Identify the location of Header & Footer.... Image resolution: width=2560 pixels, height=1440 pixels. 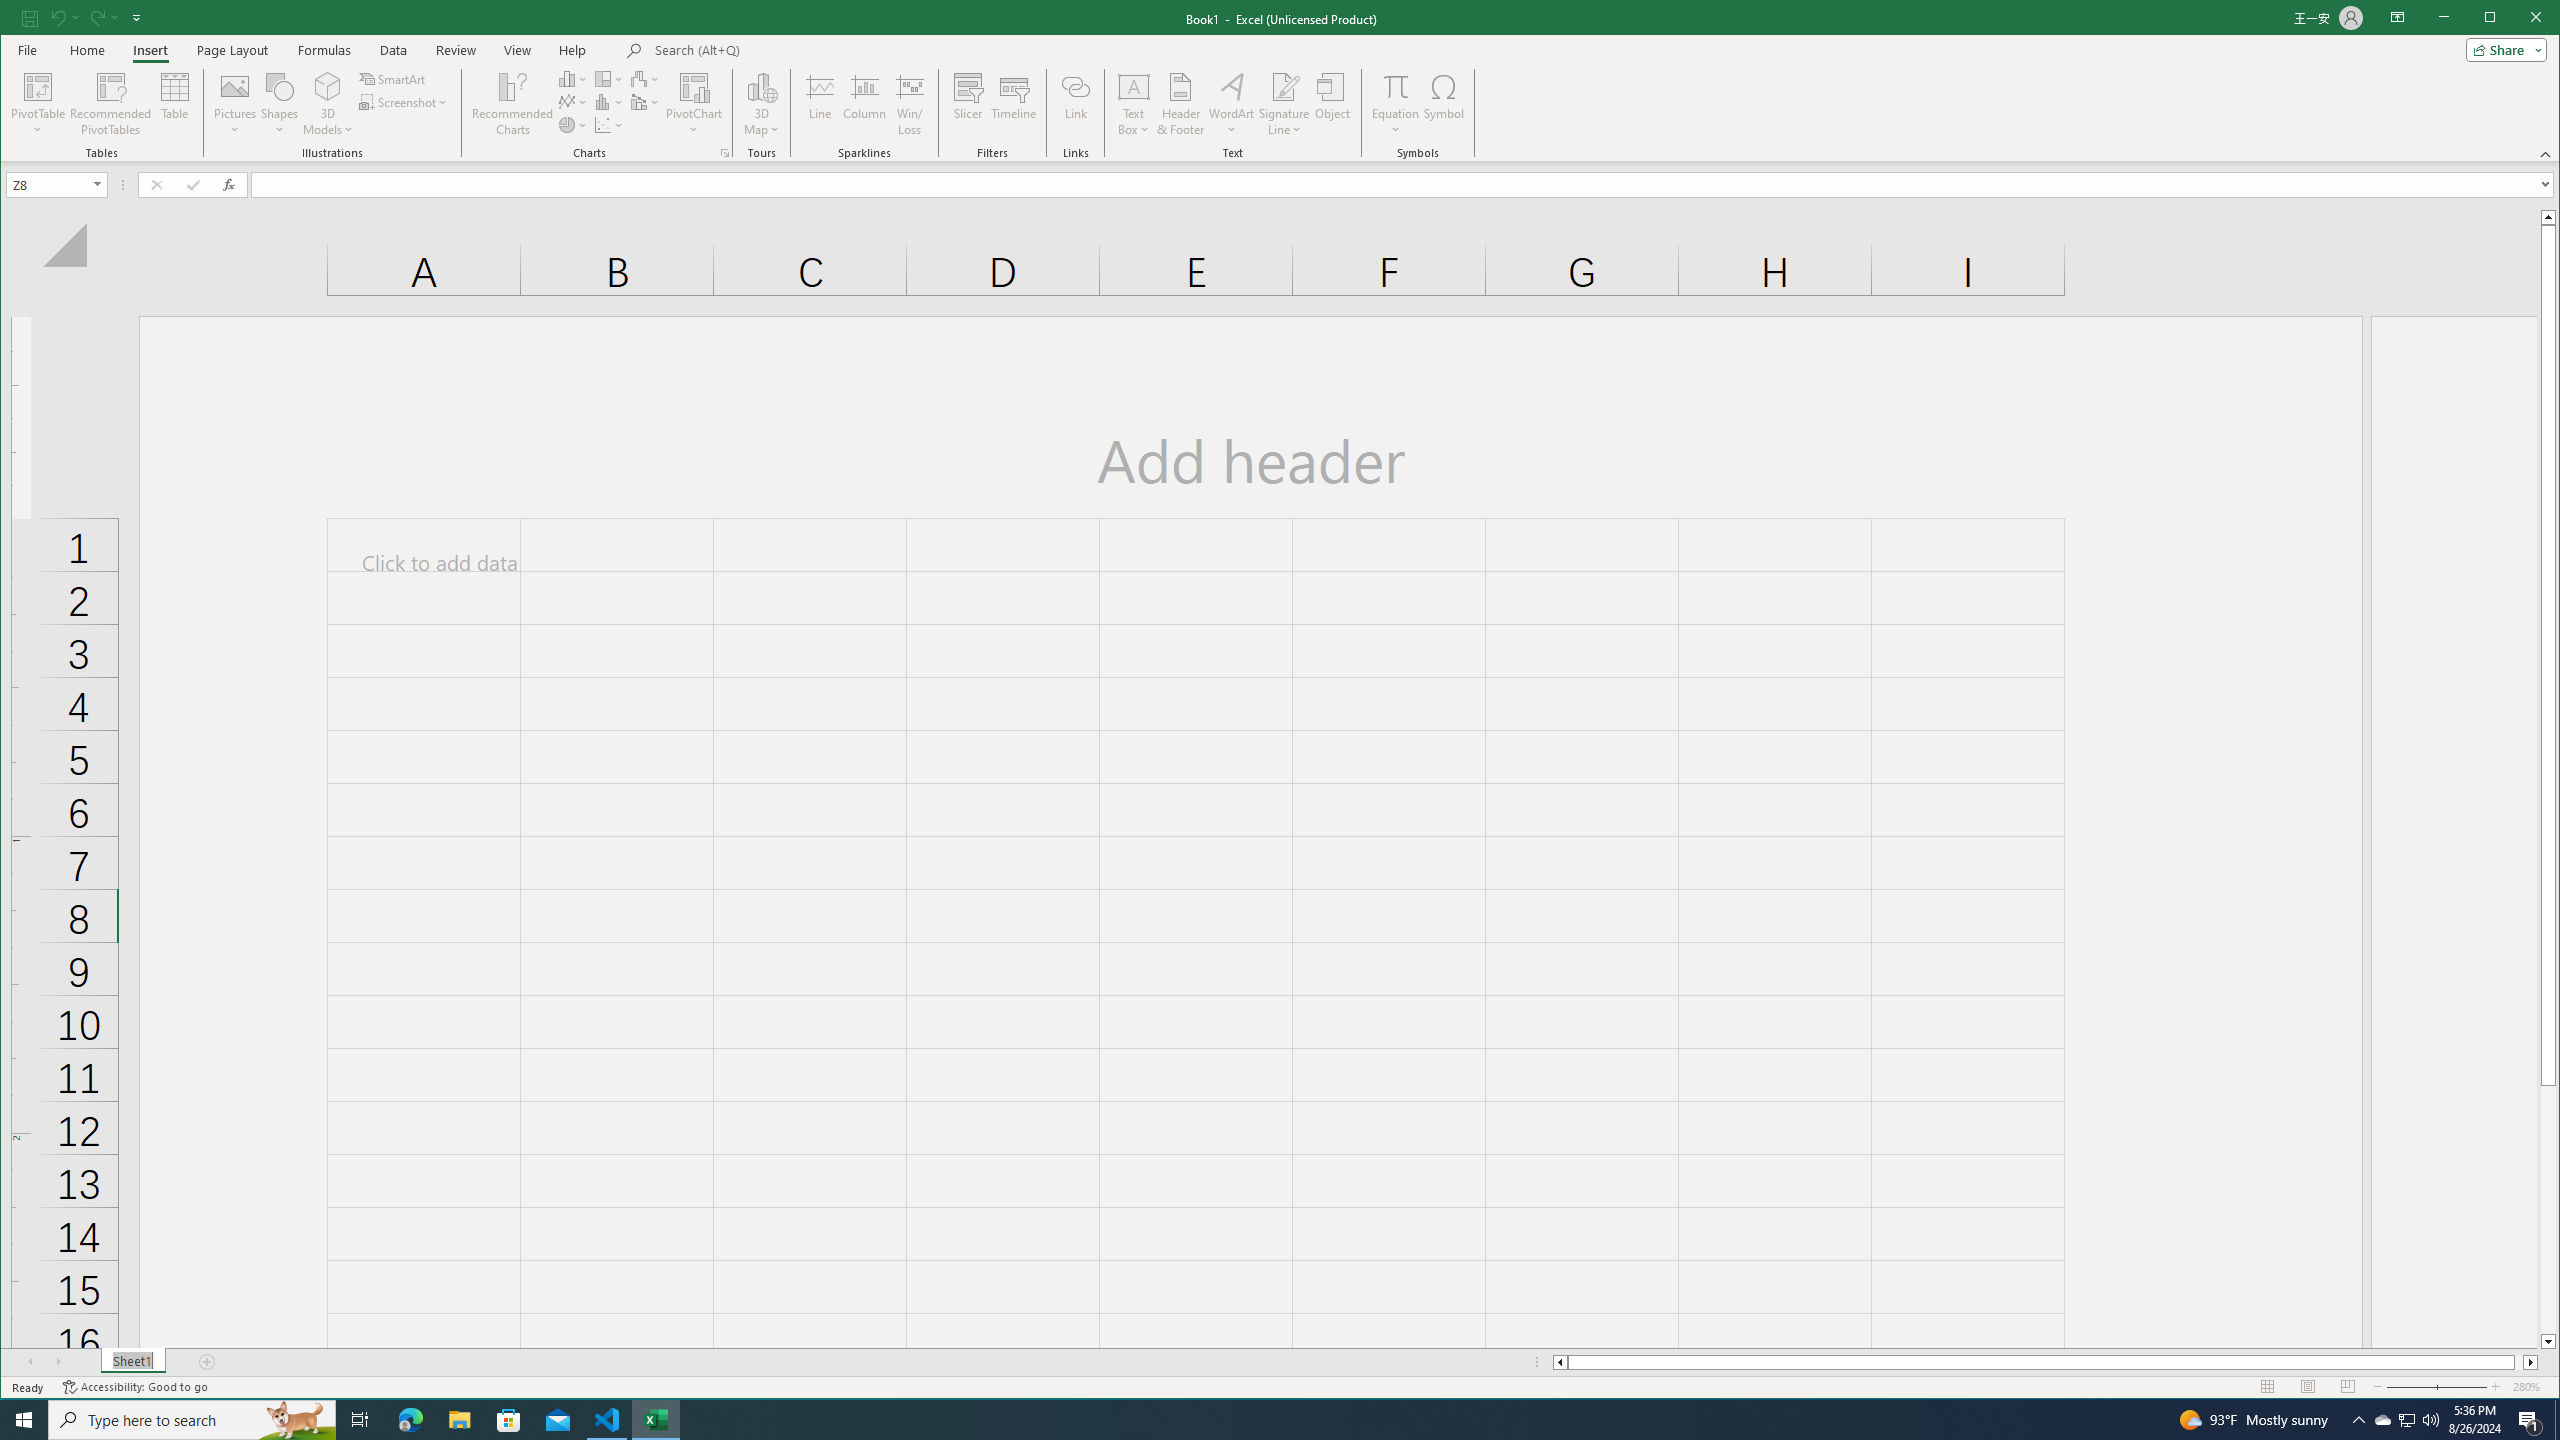
(1180, 104).